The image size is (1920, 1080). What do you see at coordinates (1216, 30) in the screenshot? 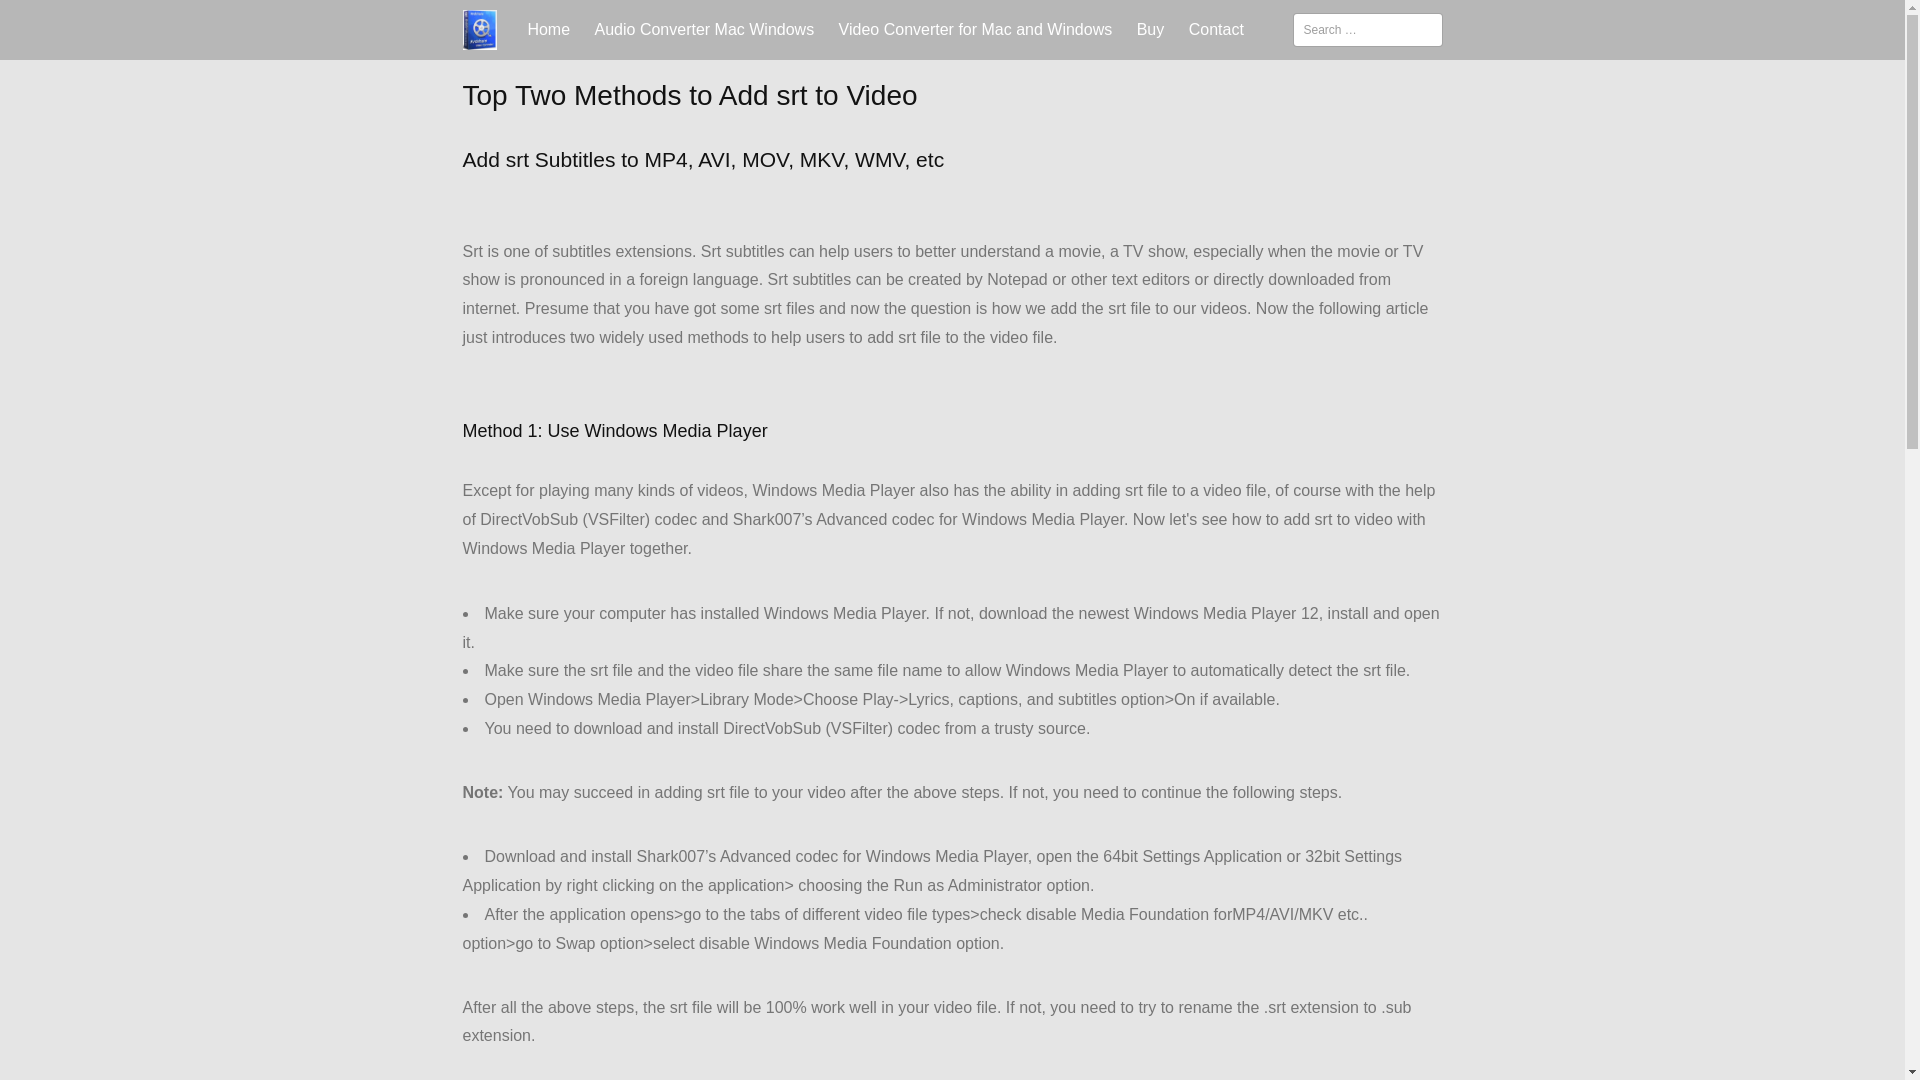
I see `Contact` at bounding box center [1216, 30].